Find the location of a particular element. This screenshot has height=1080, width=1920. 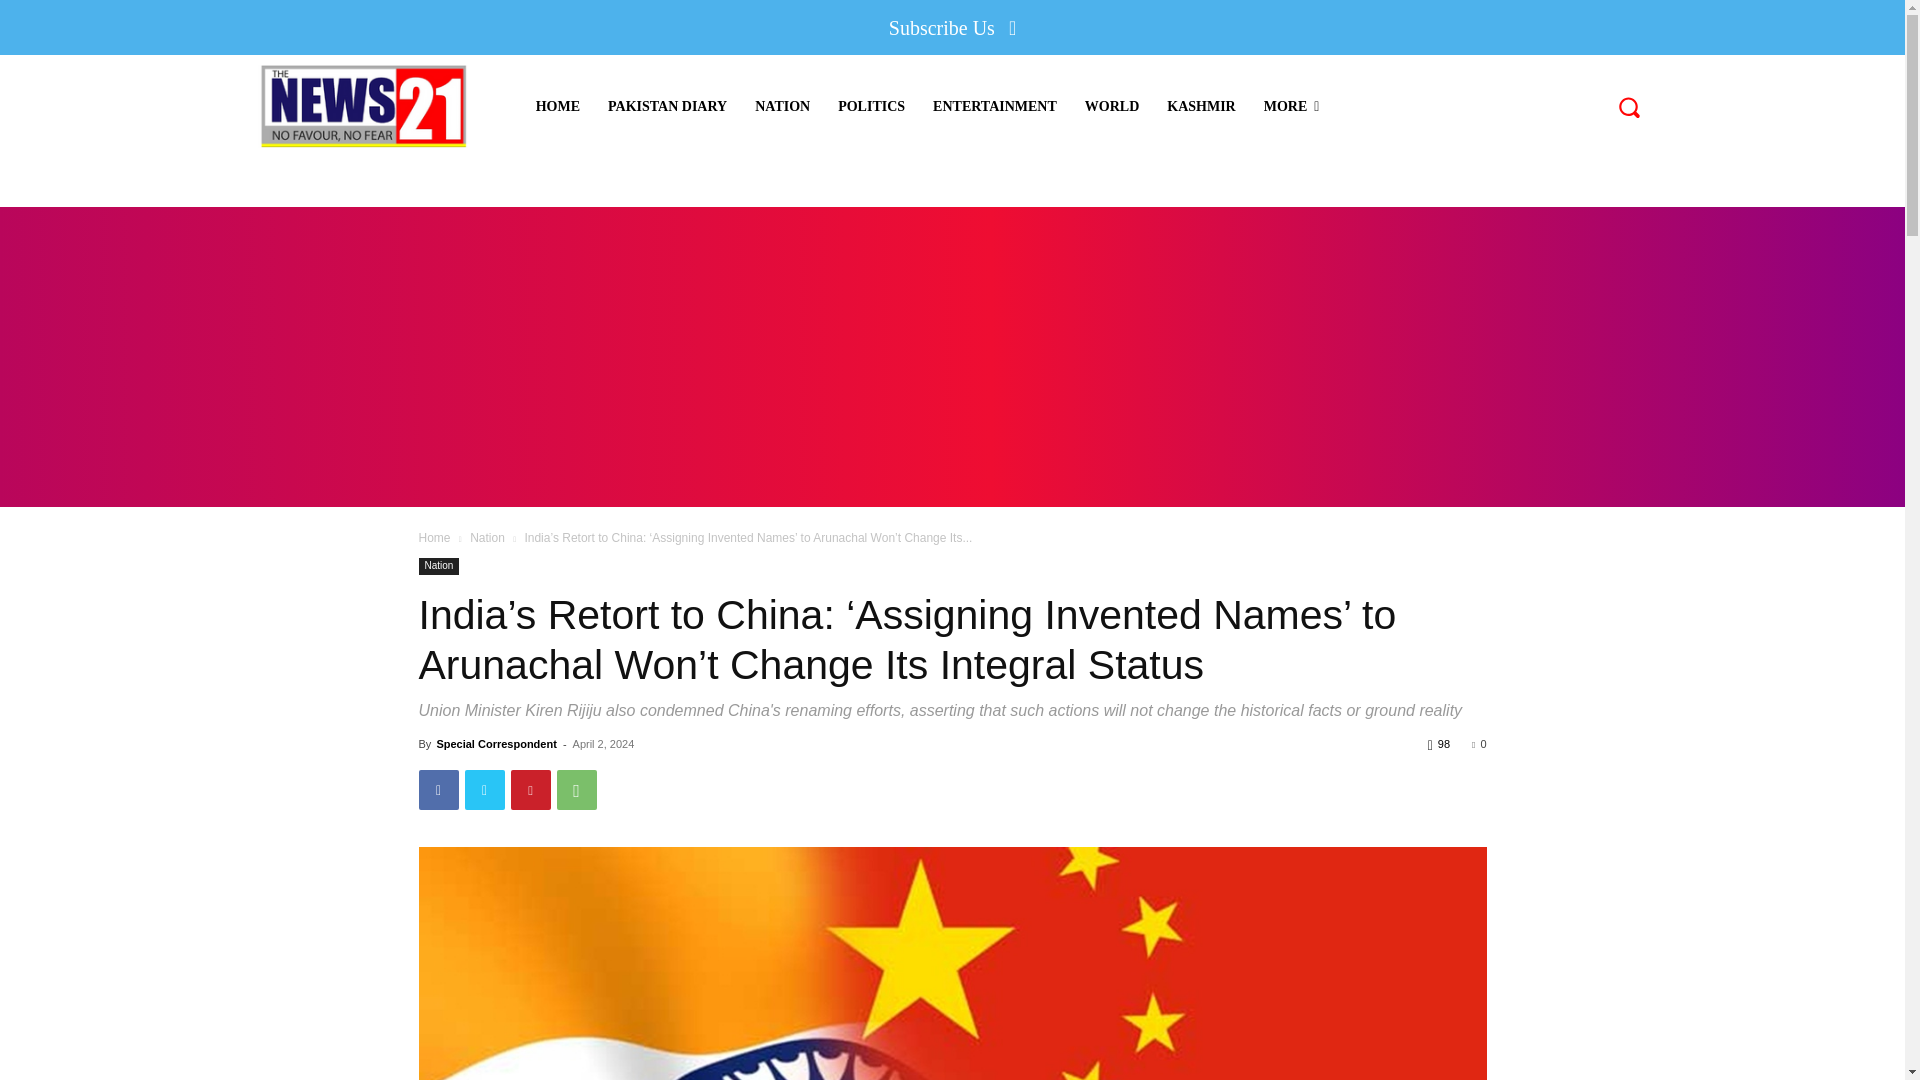

HOME is located at coordinates (558, 106).